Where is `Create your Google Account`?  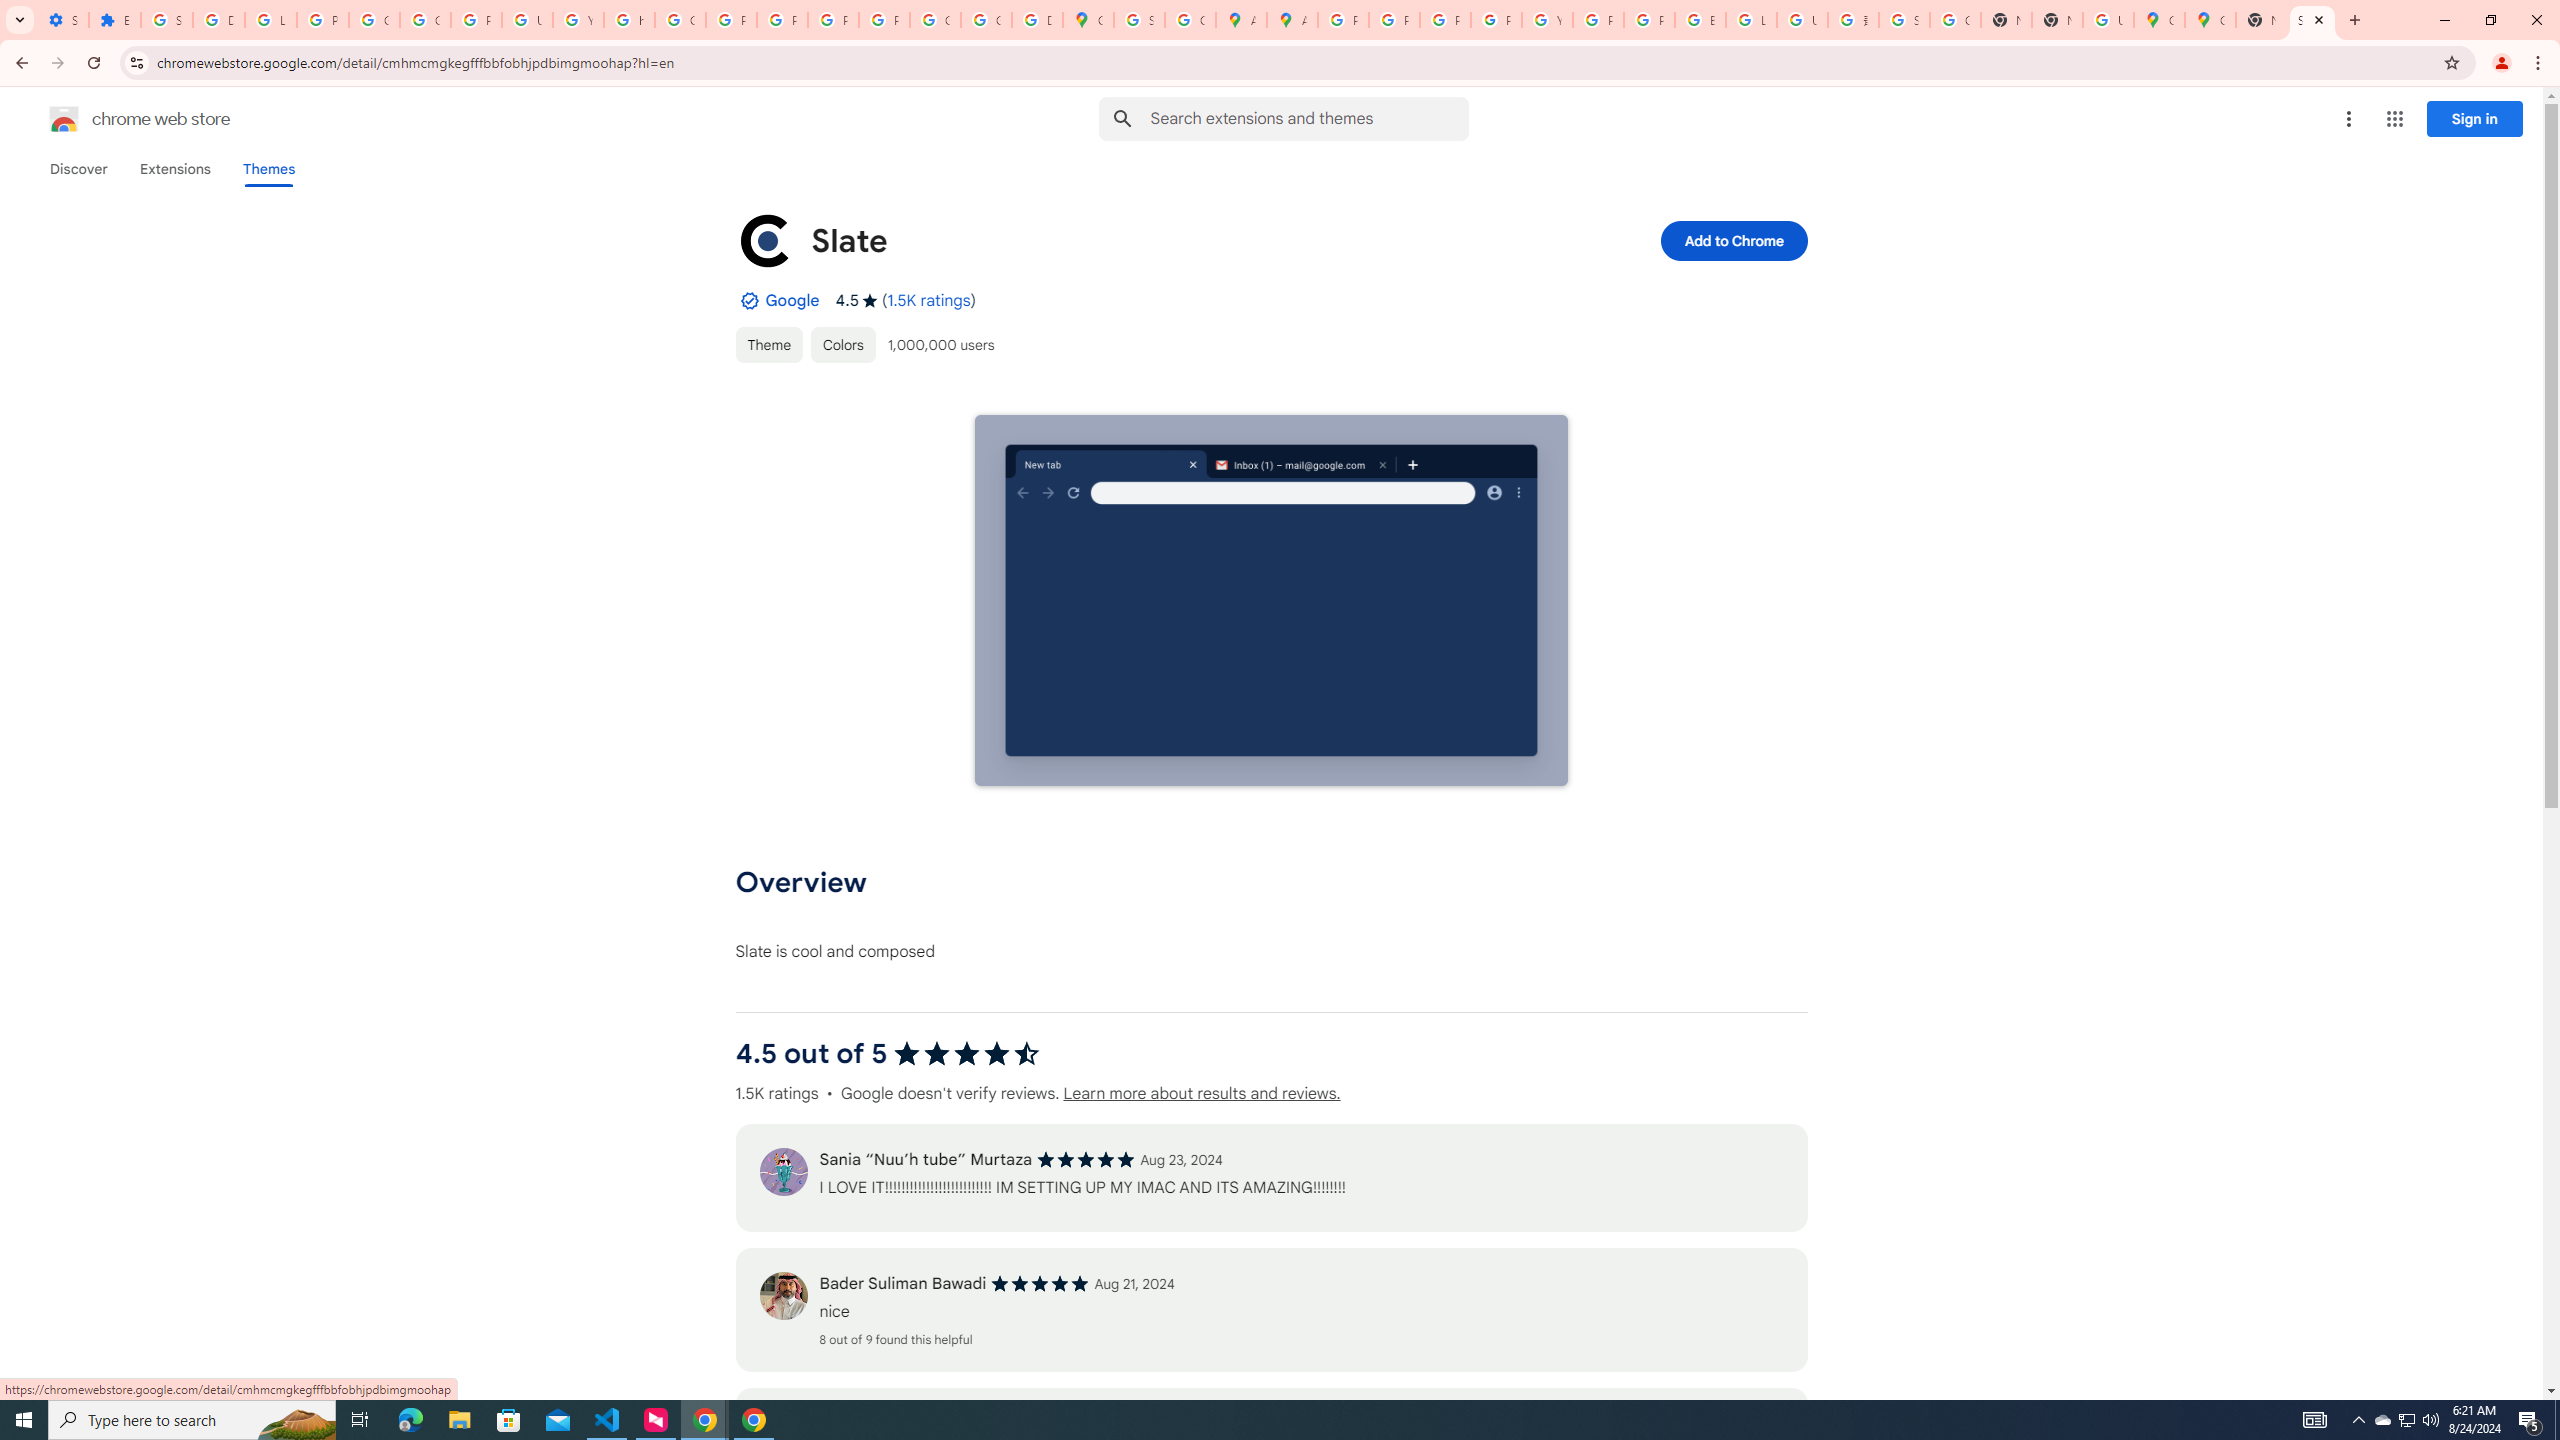 Create your Google Account is located at coordinates (1192, 20).